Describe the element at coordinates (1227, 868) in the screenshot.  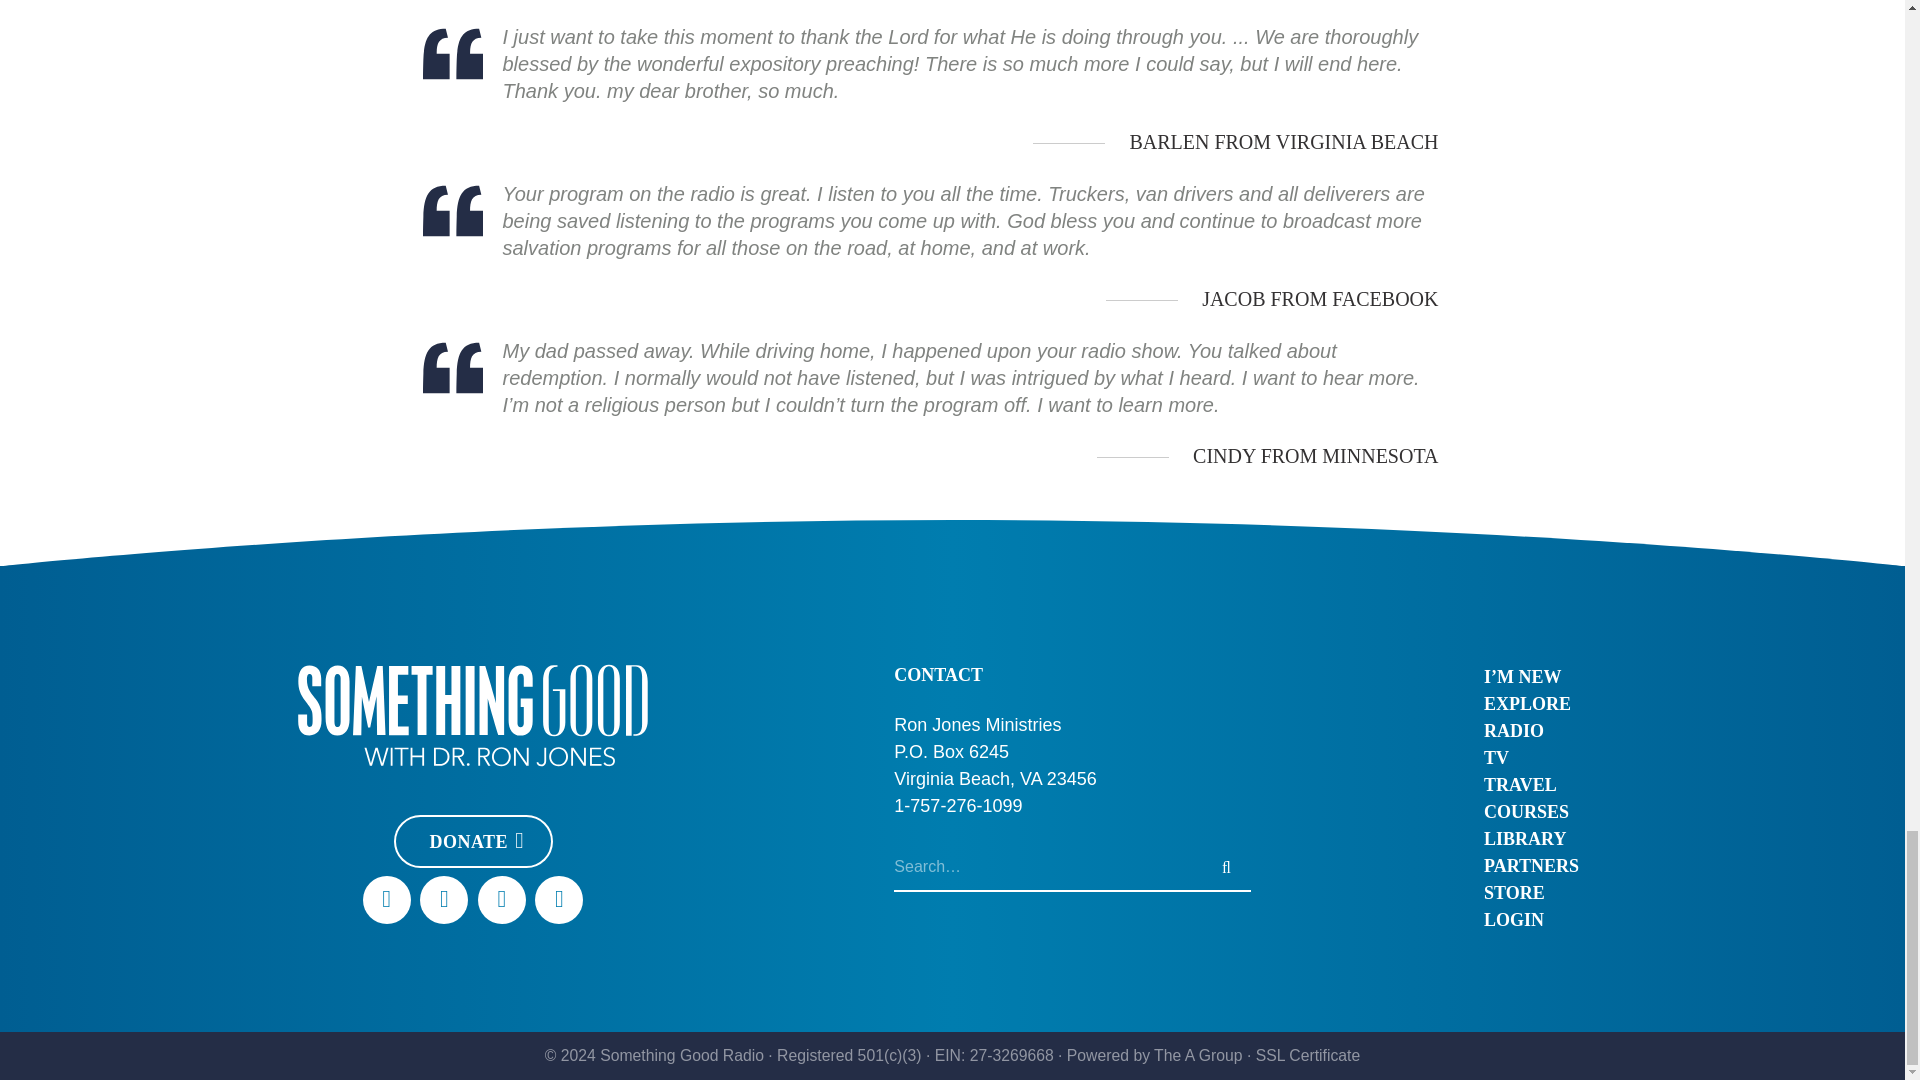
I see `SEARCH` at that location.